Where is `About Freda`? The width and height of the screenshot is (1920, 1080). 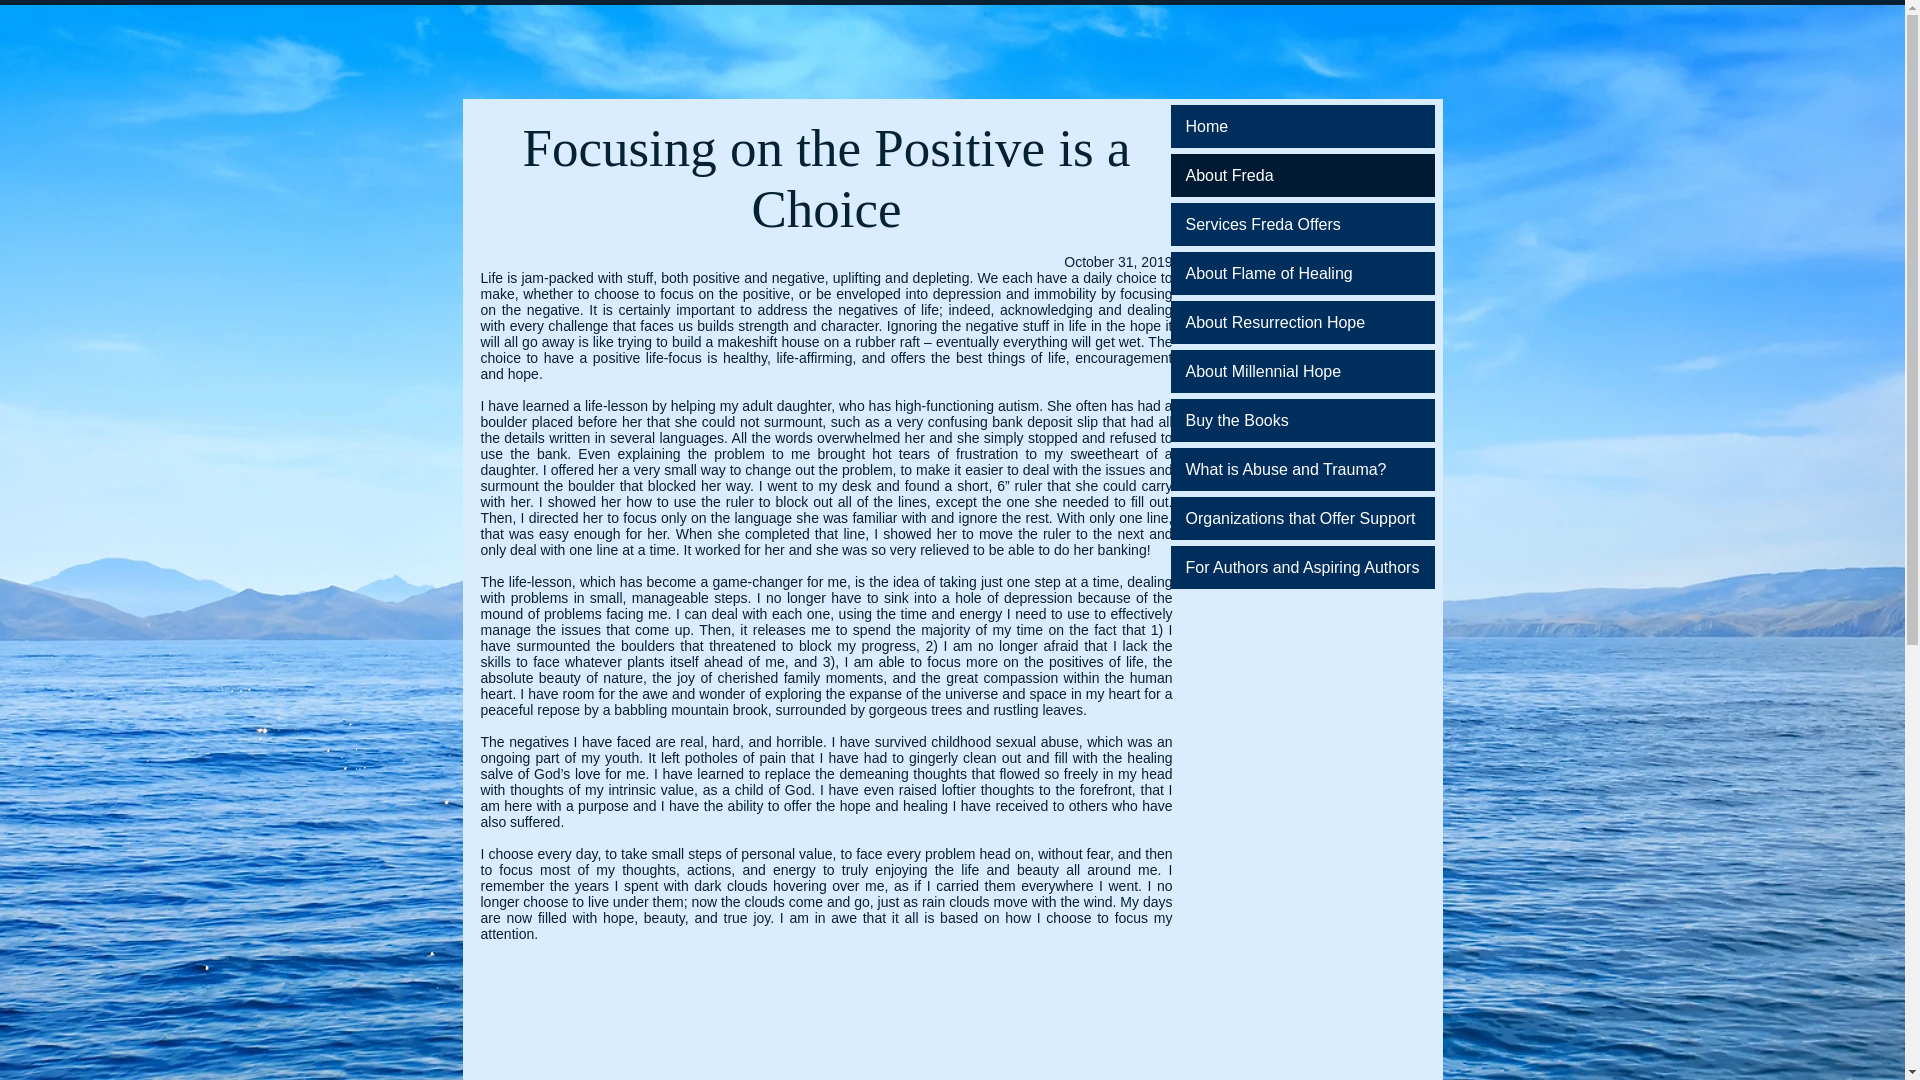 About Freda is located at coordinates (1302, 175).